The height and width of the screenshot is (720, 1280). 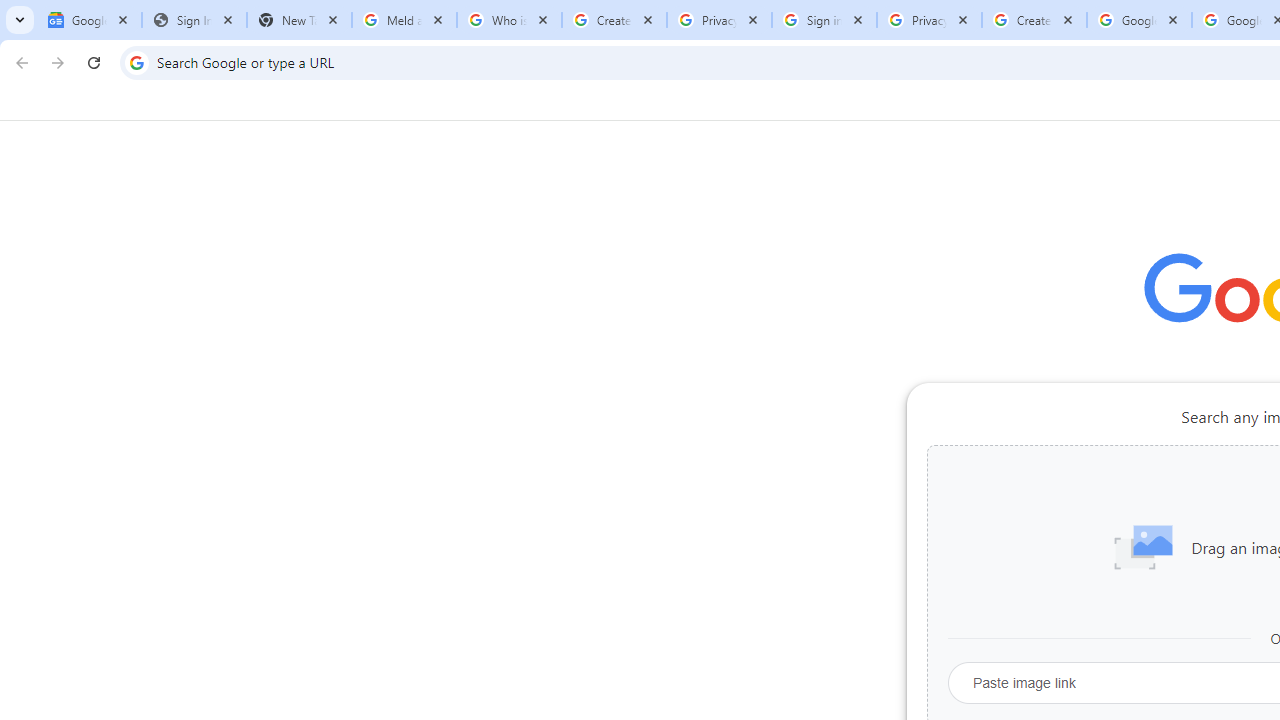 I want to click on Create your Google Account, so click(x=1034, y=20).